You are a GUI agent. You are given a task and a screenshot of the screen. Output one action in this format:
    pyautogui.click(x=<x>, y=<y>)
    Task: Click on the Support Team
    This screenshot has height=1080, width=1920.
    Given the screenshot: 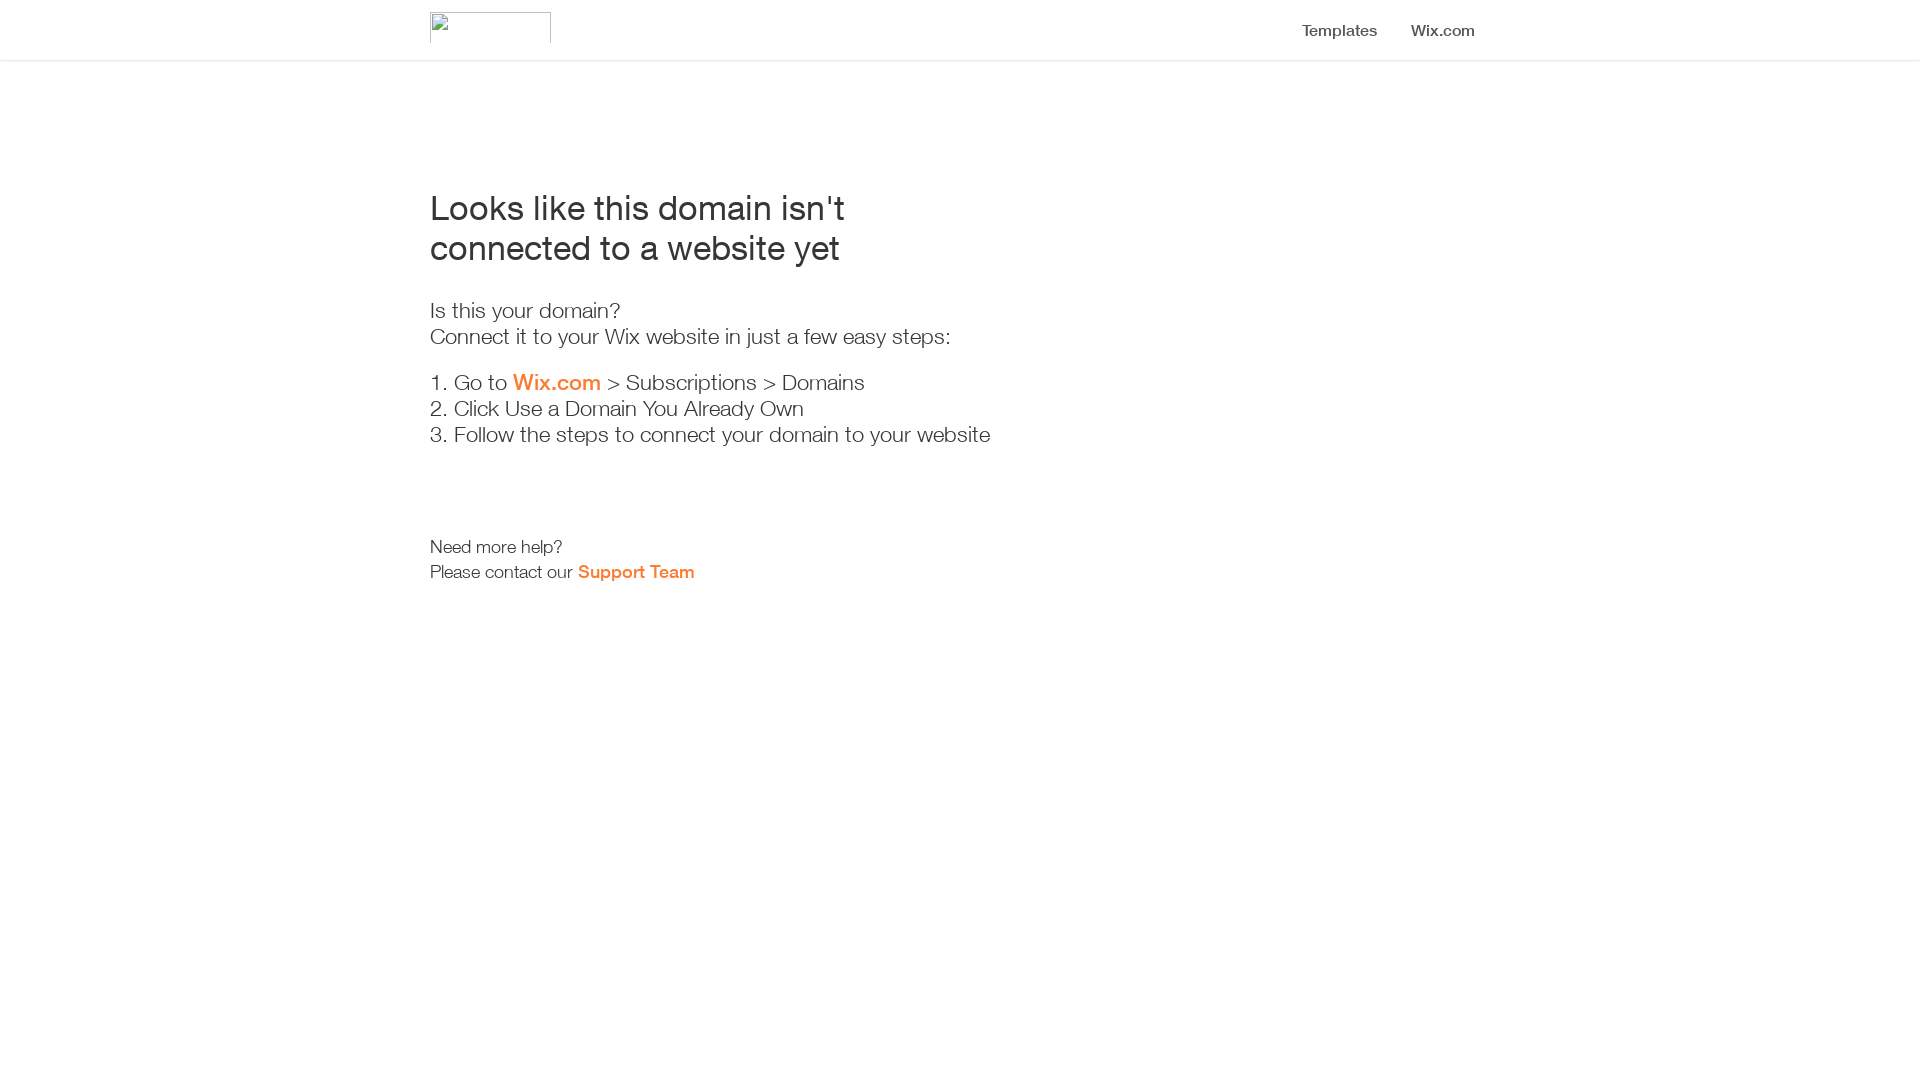 What is the action you would take?
    pyautogui.click(x=636, y=571)
    